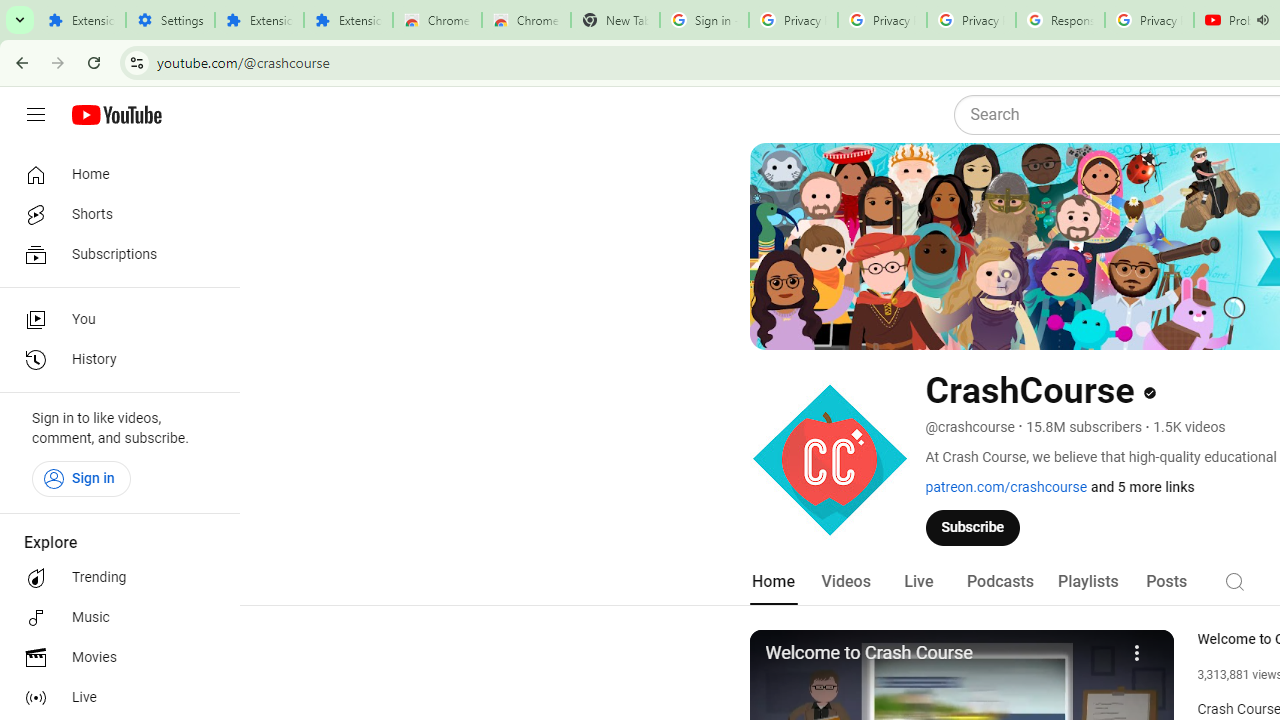  I want to click on and 5 more links, so click(1142, 487).